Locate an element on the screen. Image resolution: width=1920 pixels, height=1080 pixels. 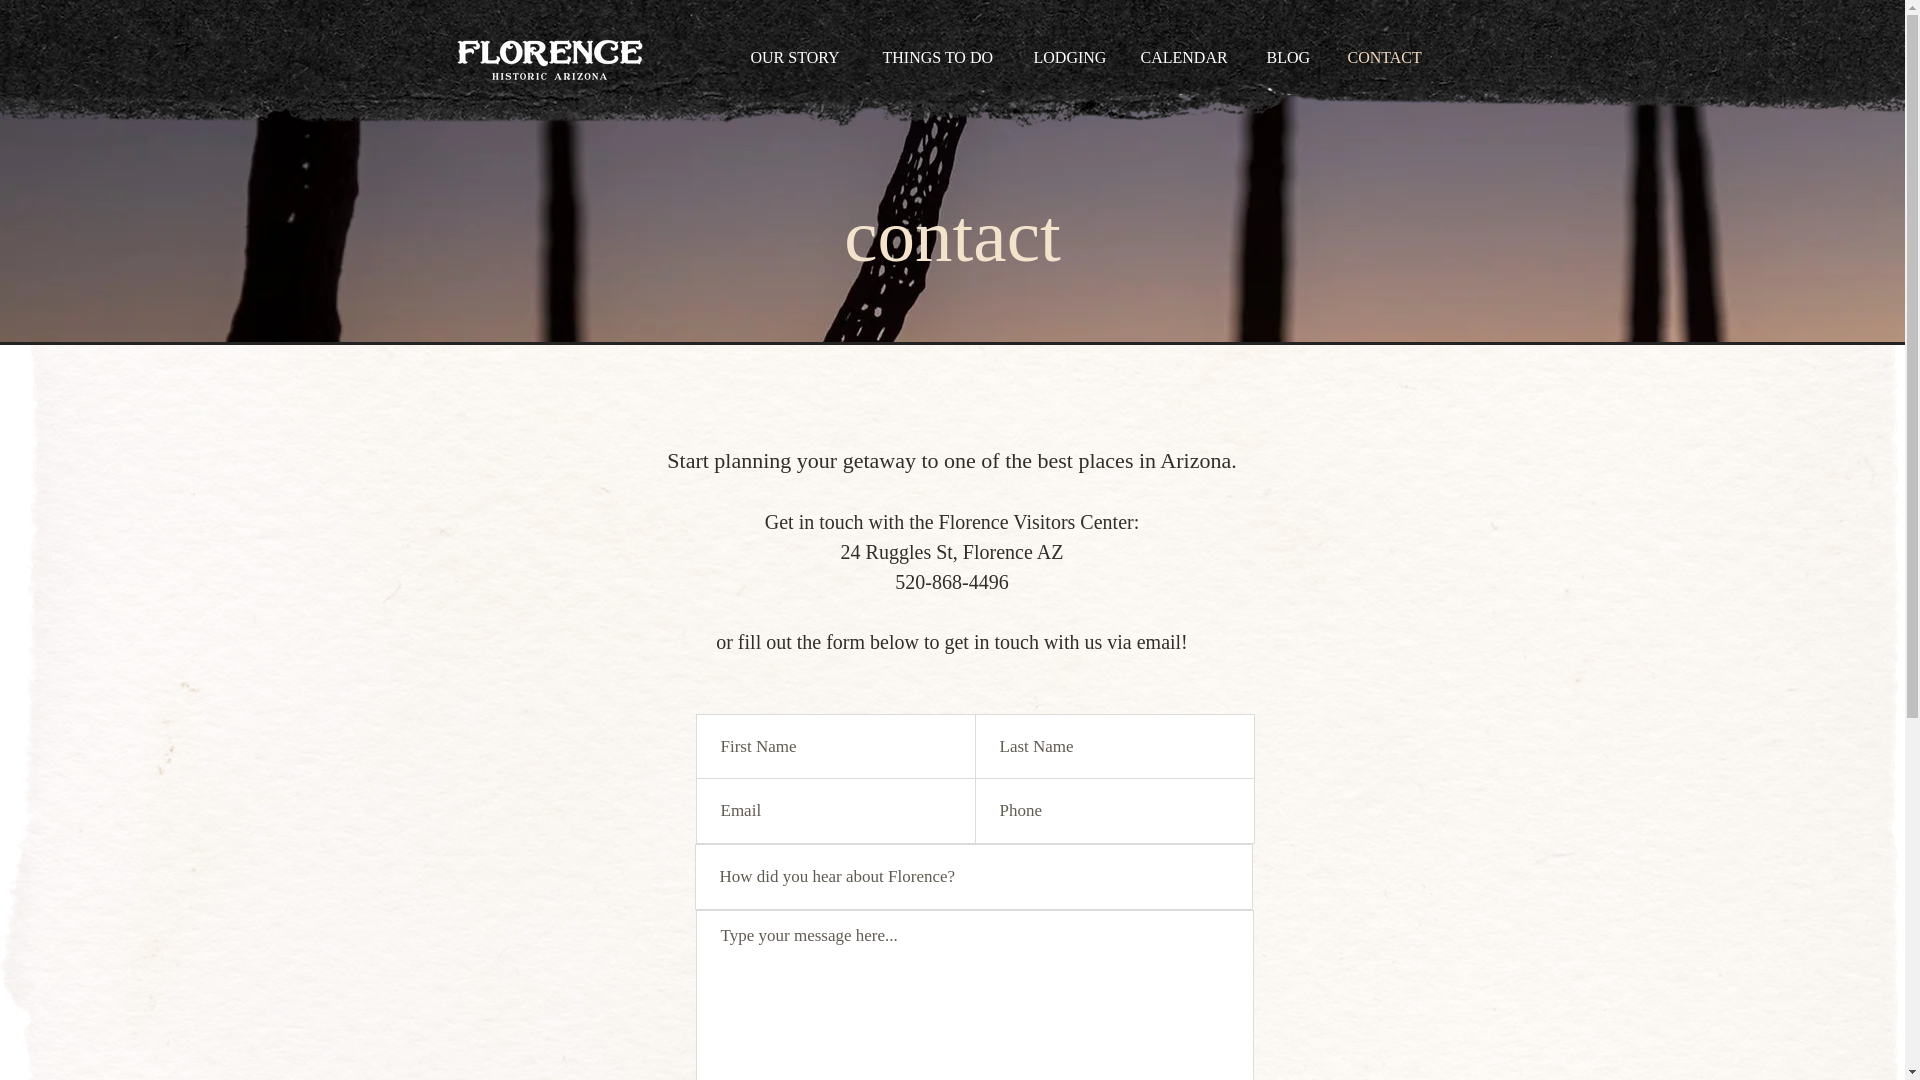
BLOG is located at coordinates (1292, 58).